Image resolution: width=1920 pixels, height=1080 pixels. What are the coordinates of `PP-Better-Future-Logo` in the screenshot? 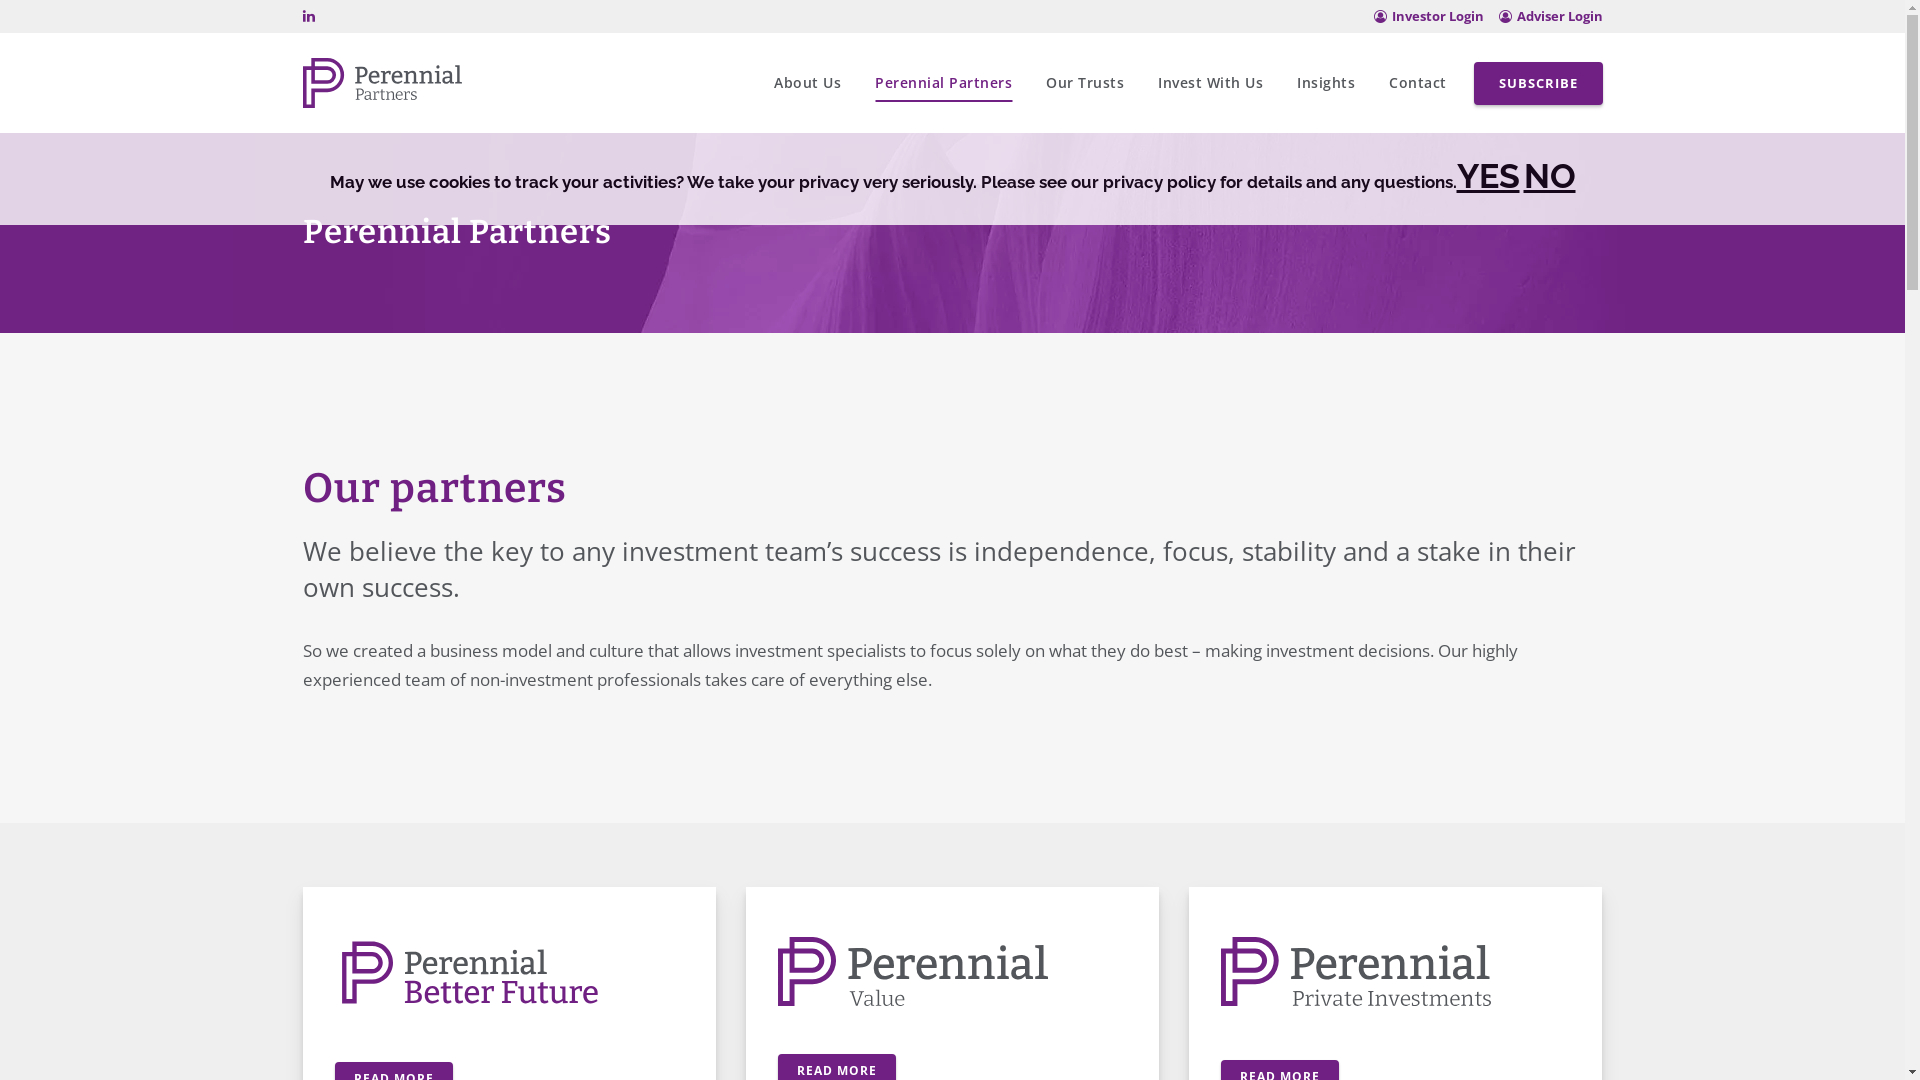 It's located at (469, 972).